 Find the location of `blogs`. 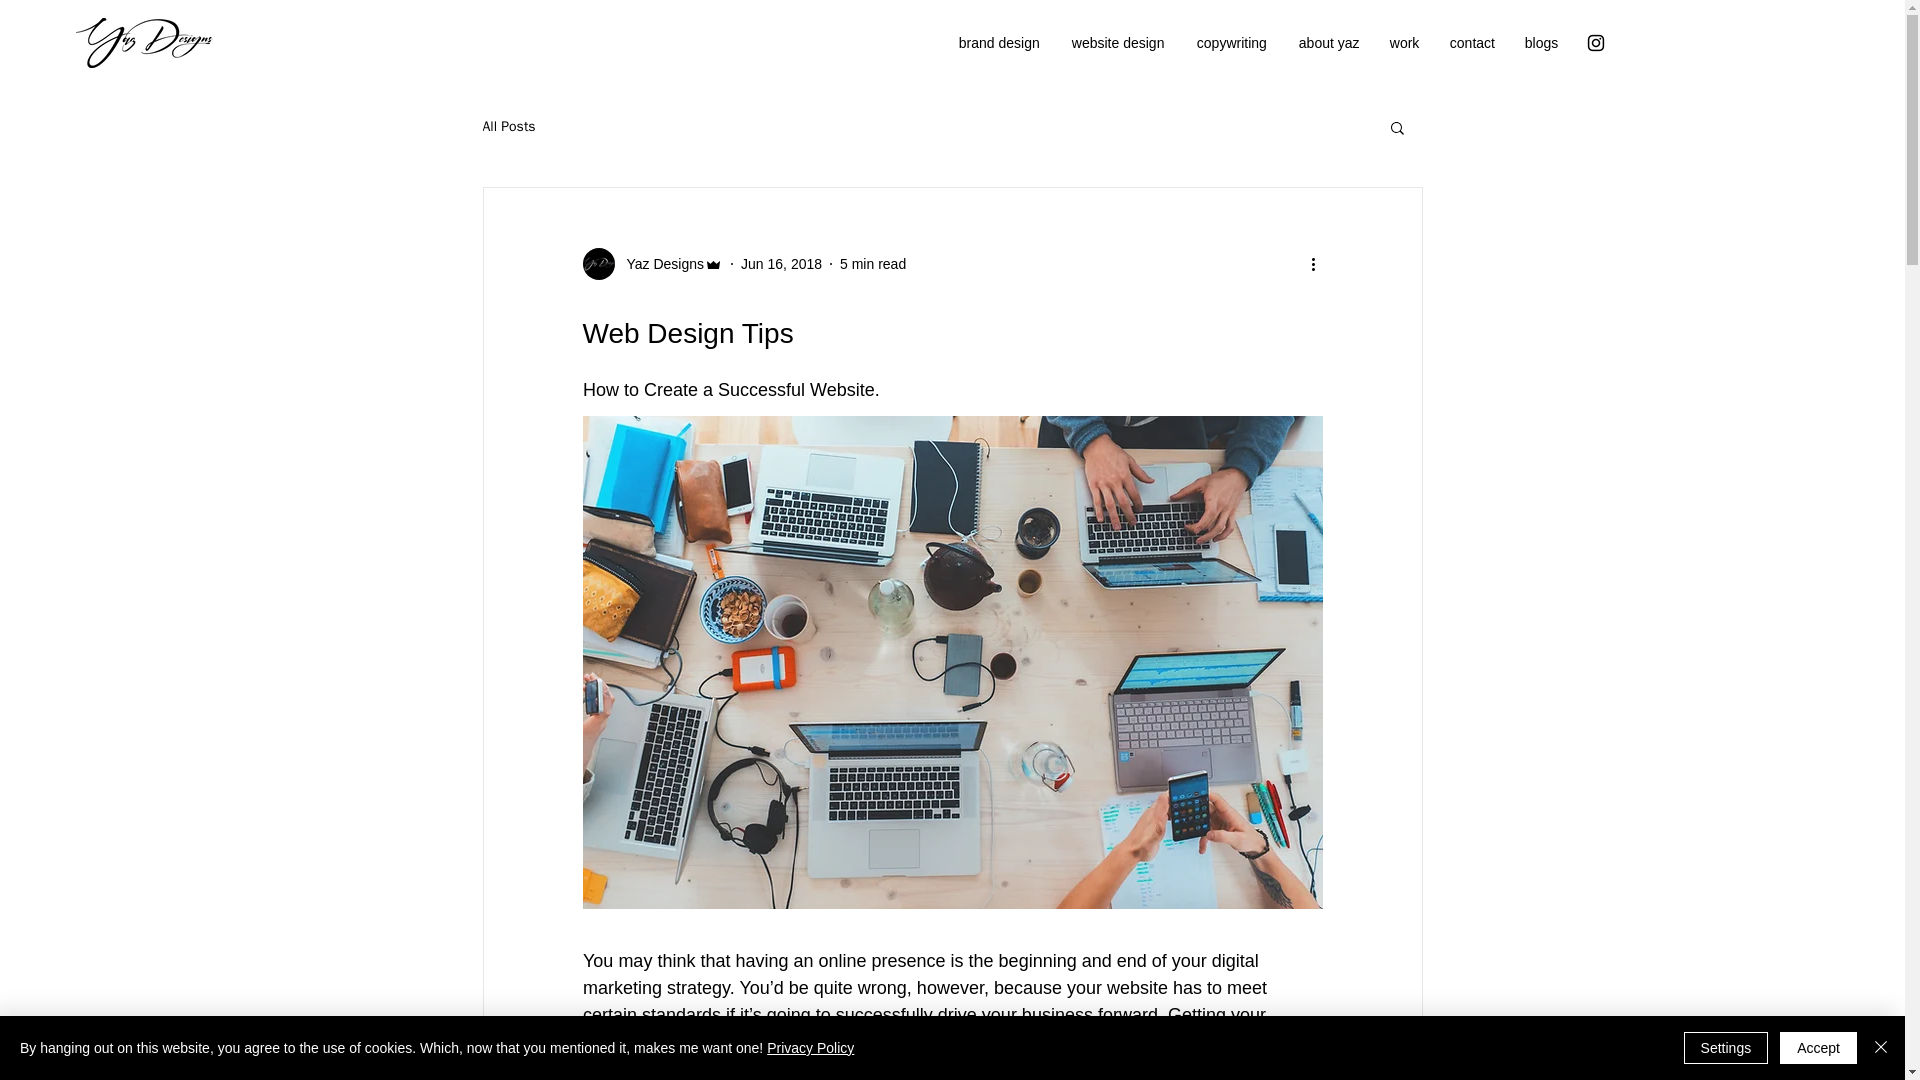

blogs is located at coordinates (1542, 44).